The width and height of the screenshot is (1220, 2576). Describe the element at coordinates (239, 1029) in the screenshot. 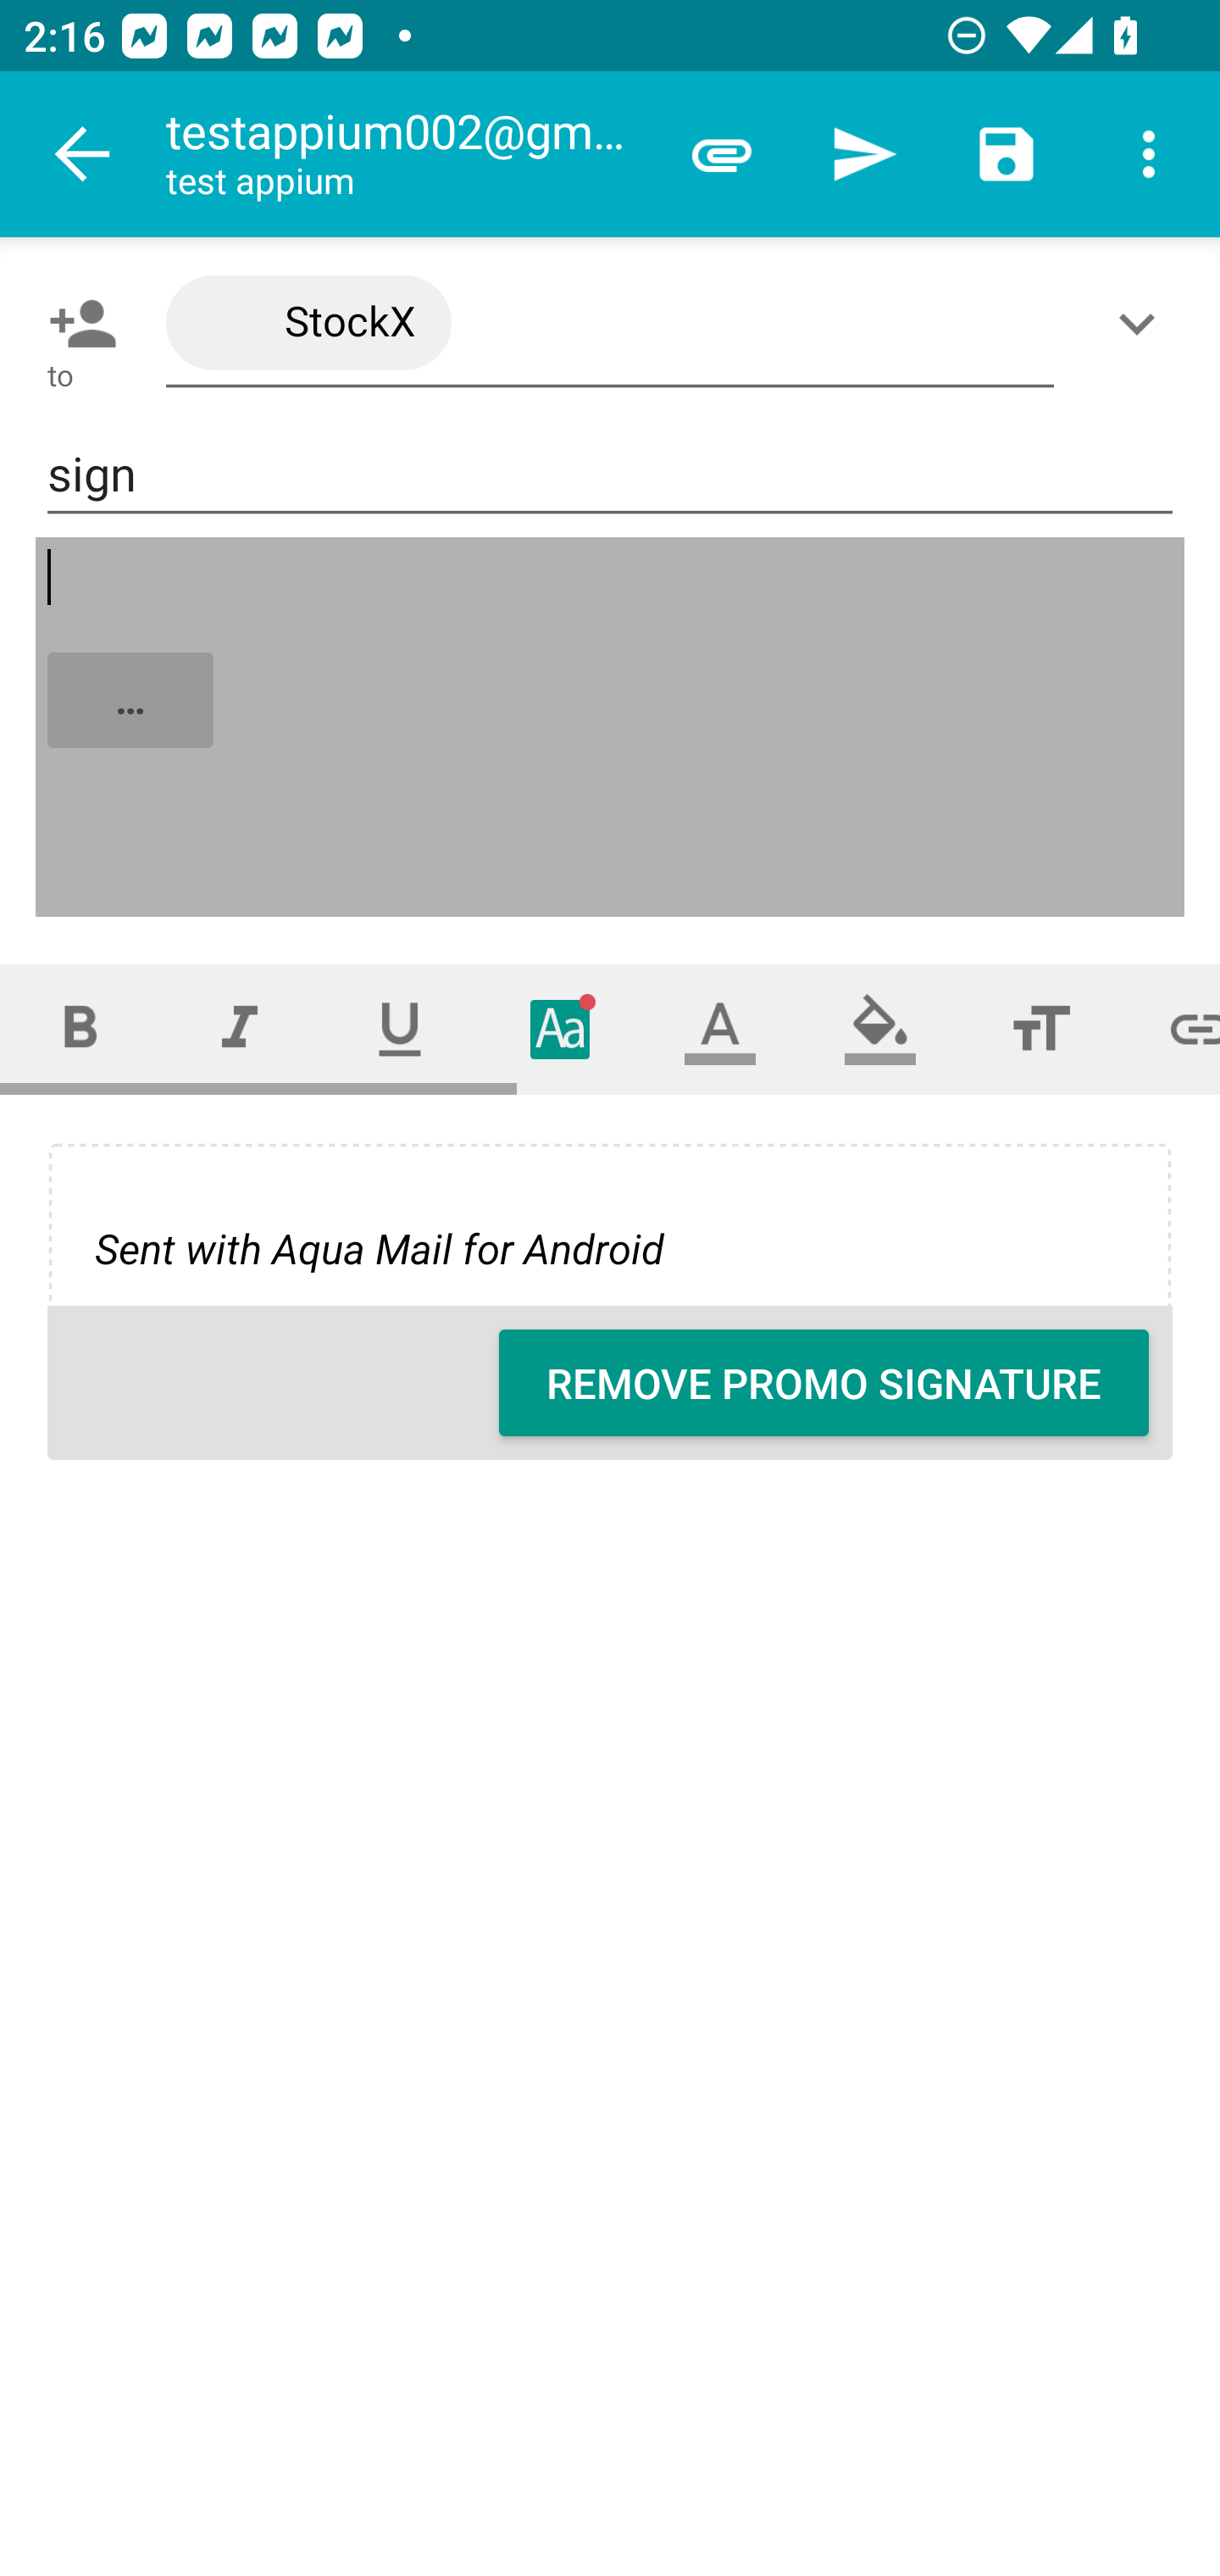

I see `Italic` at that location.